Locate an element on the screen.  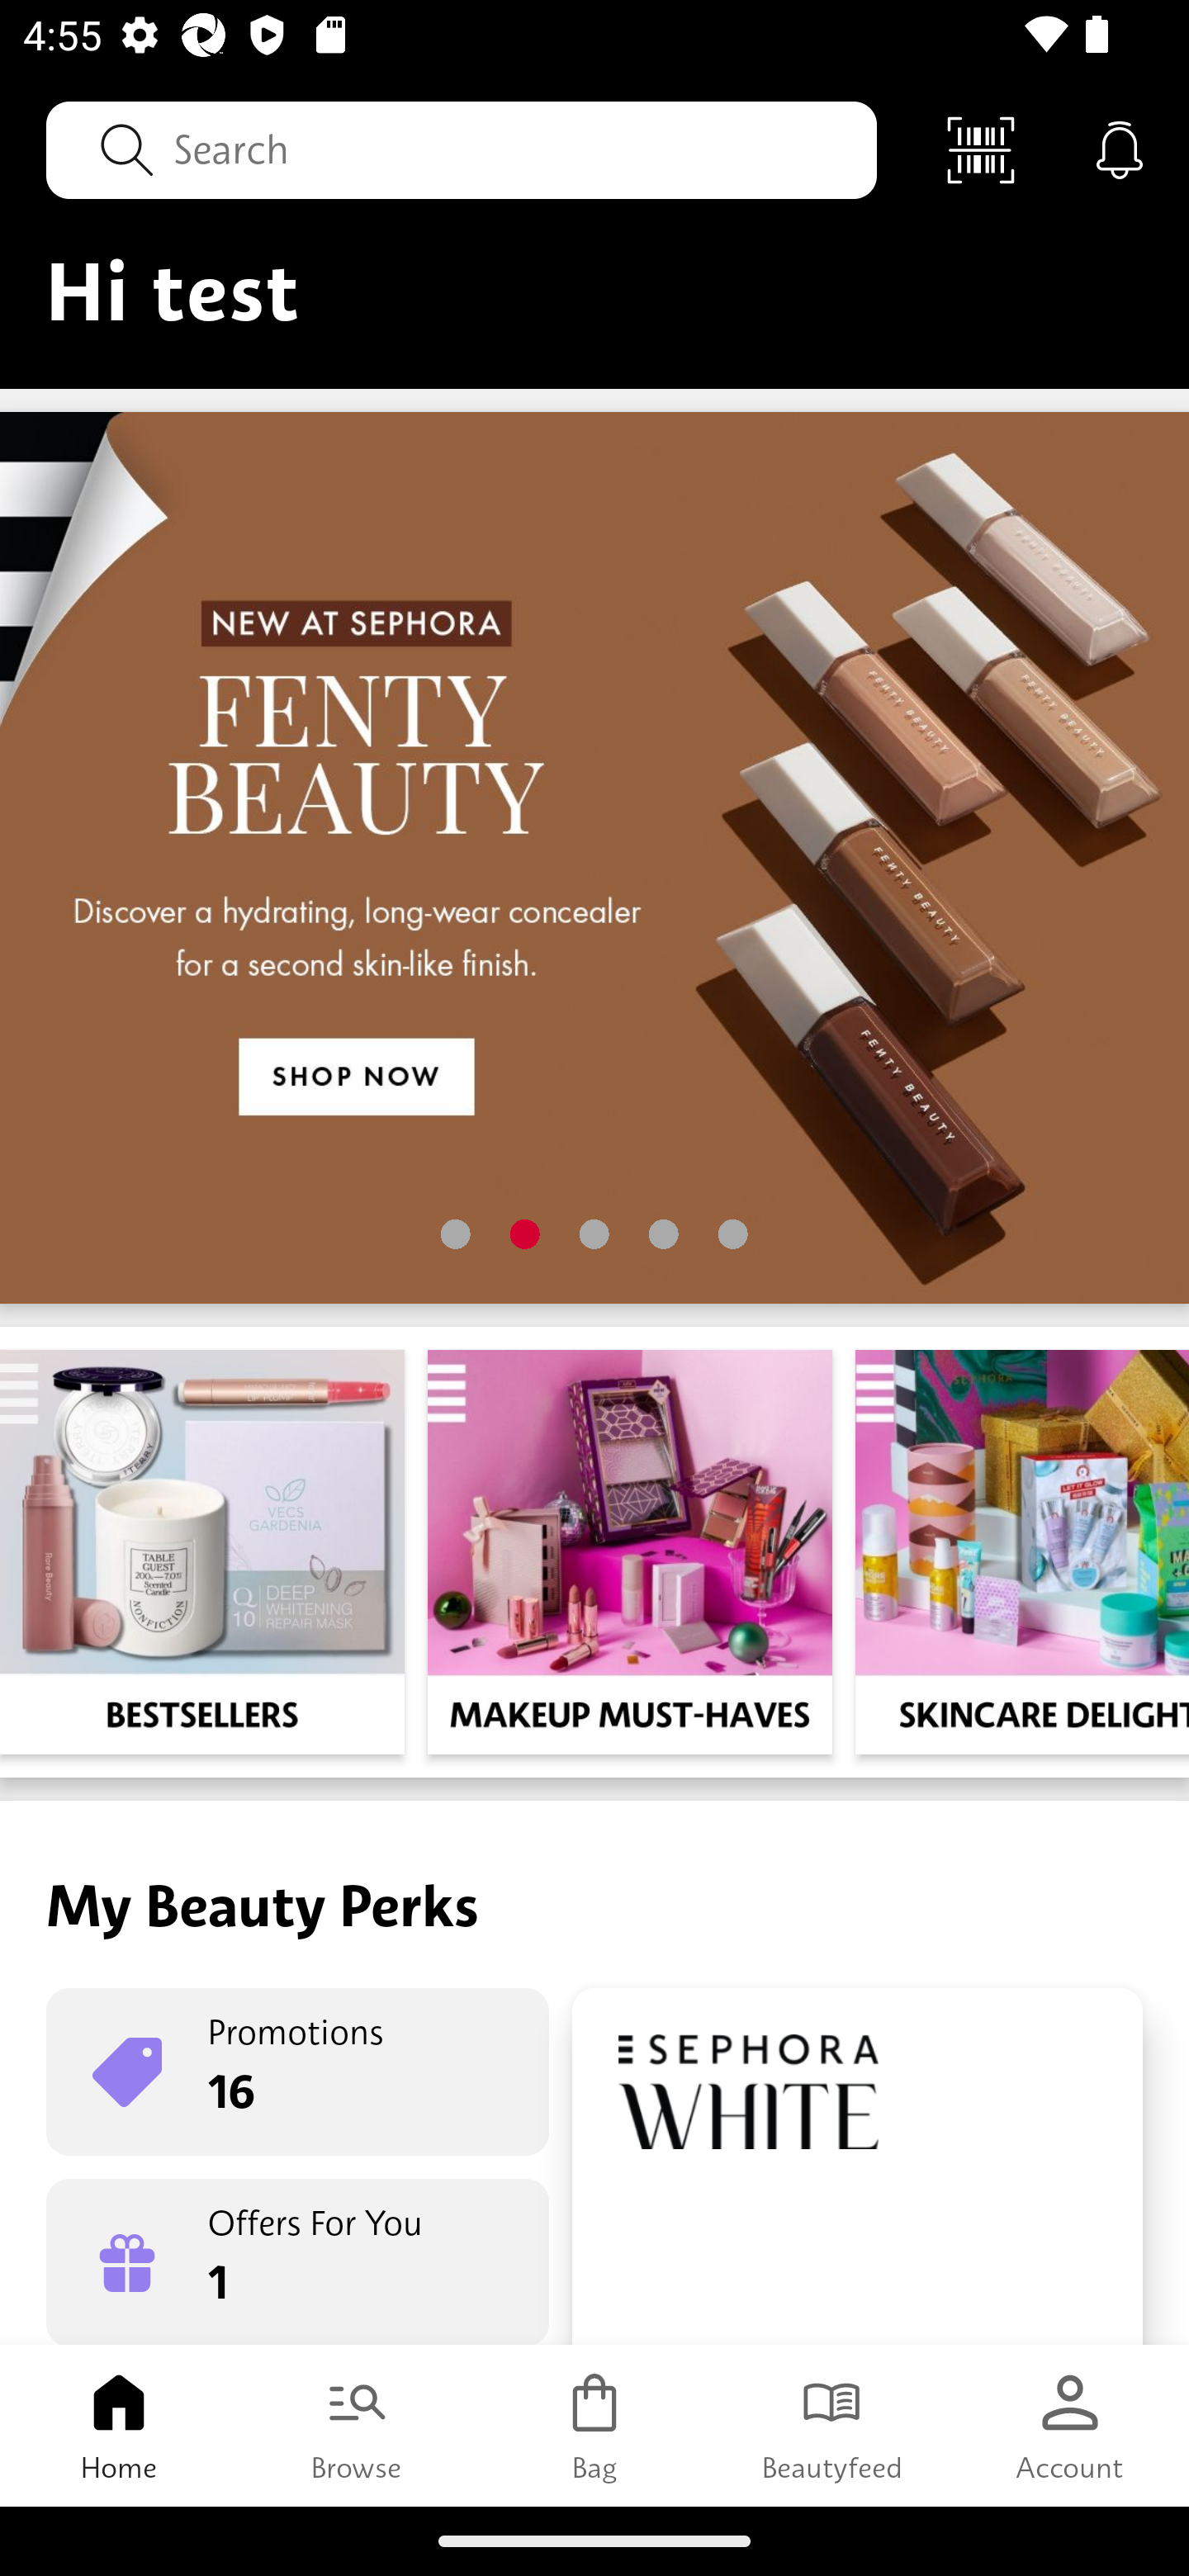
Rewards Boutique 90 Pts is located at coordinates (857, 2166).